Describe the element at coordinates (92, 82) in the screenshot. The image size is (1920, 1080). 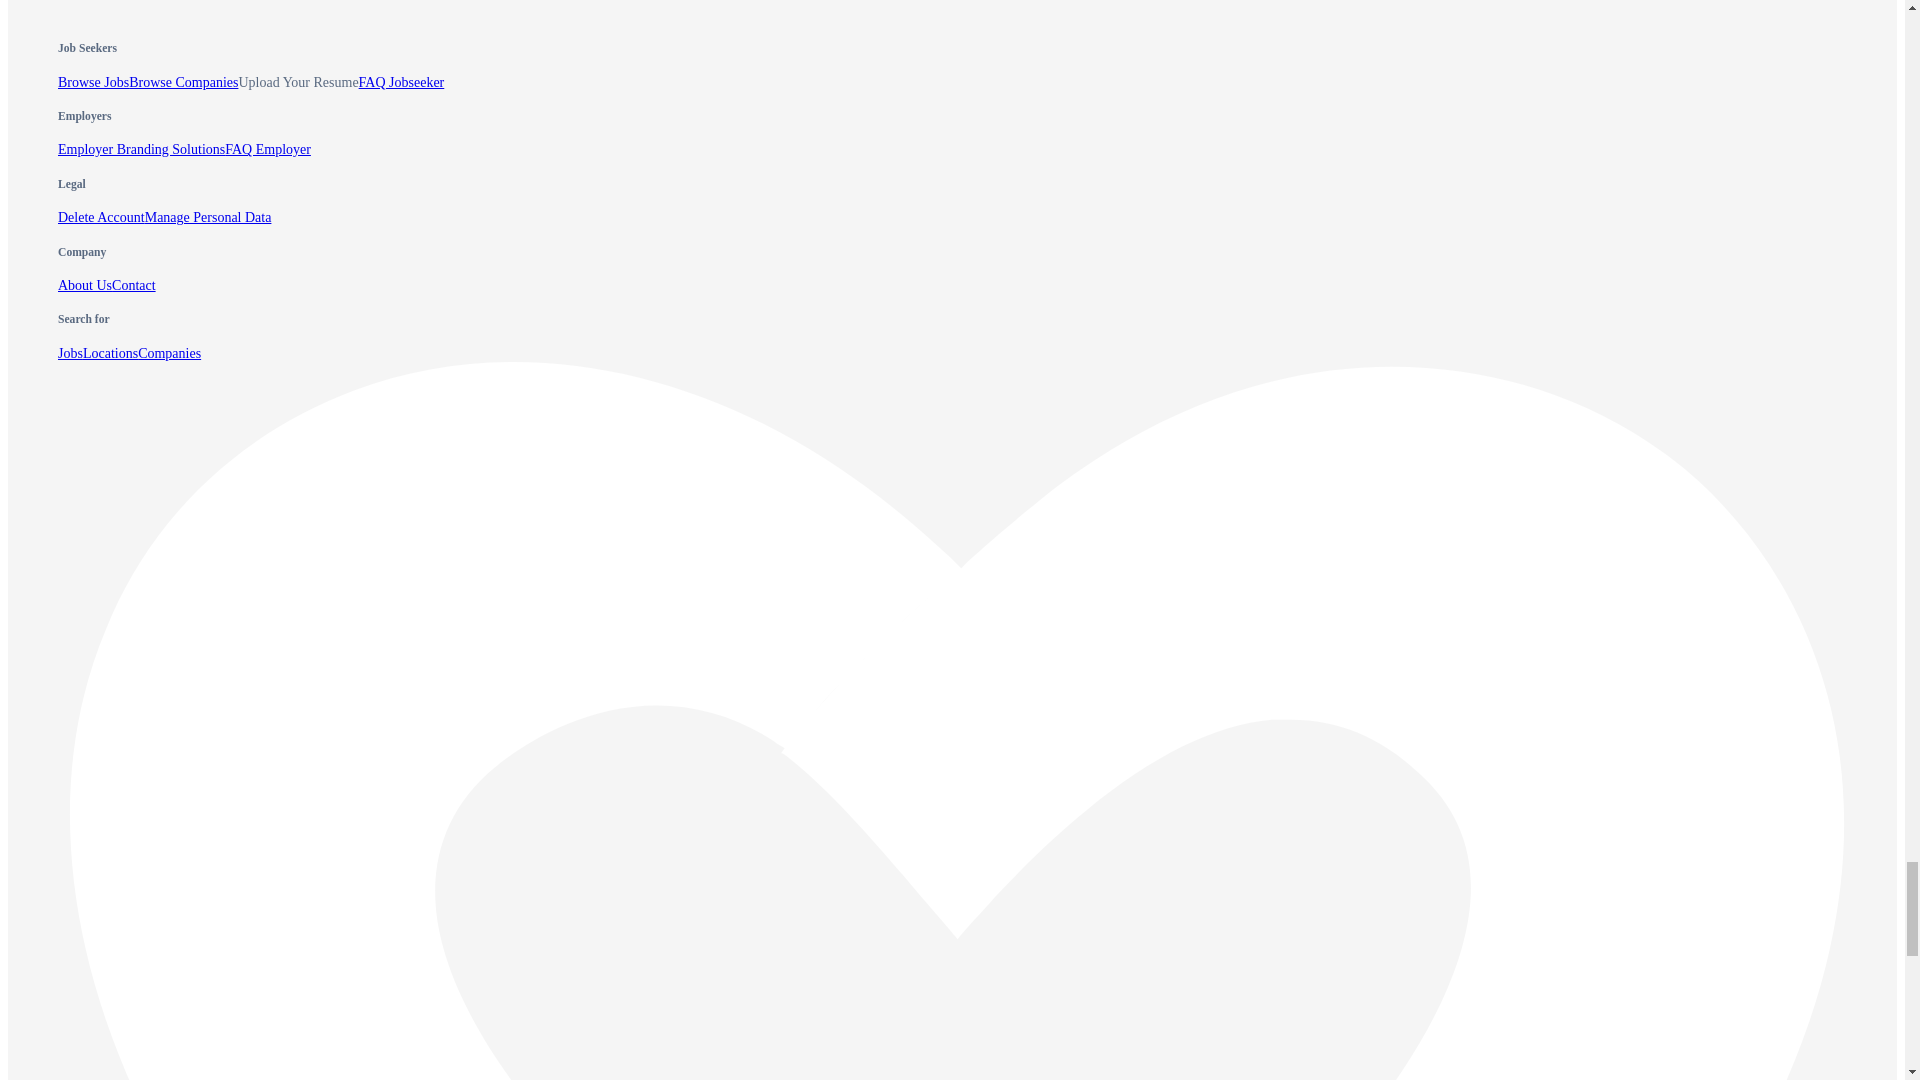
I see `Browse Jobs` at that location.